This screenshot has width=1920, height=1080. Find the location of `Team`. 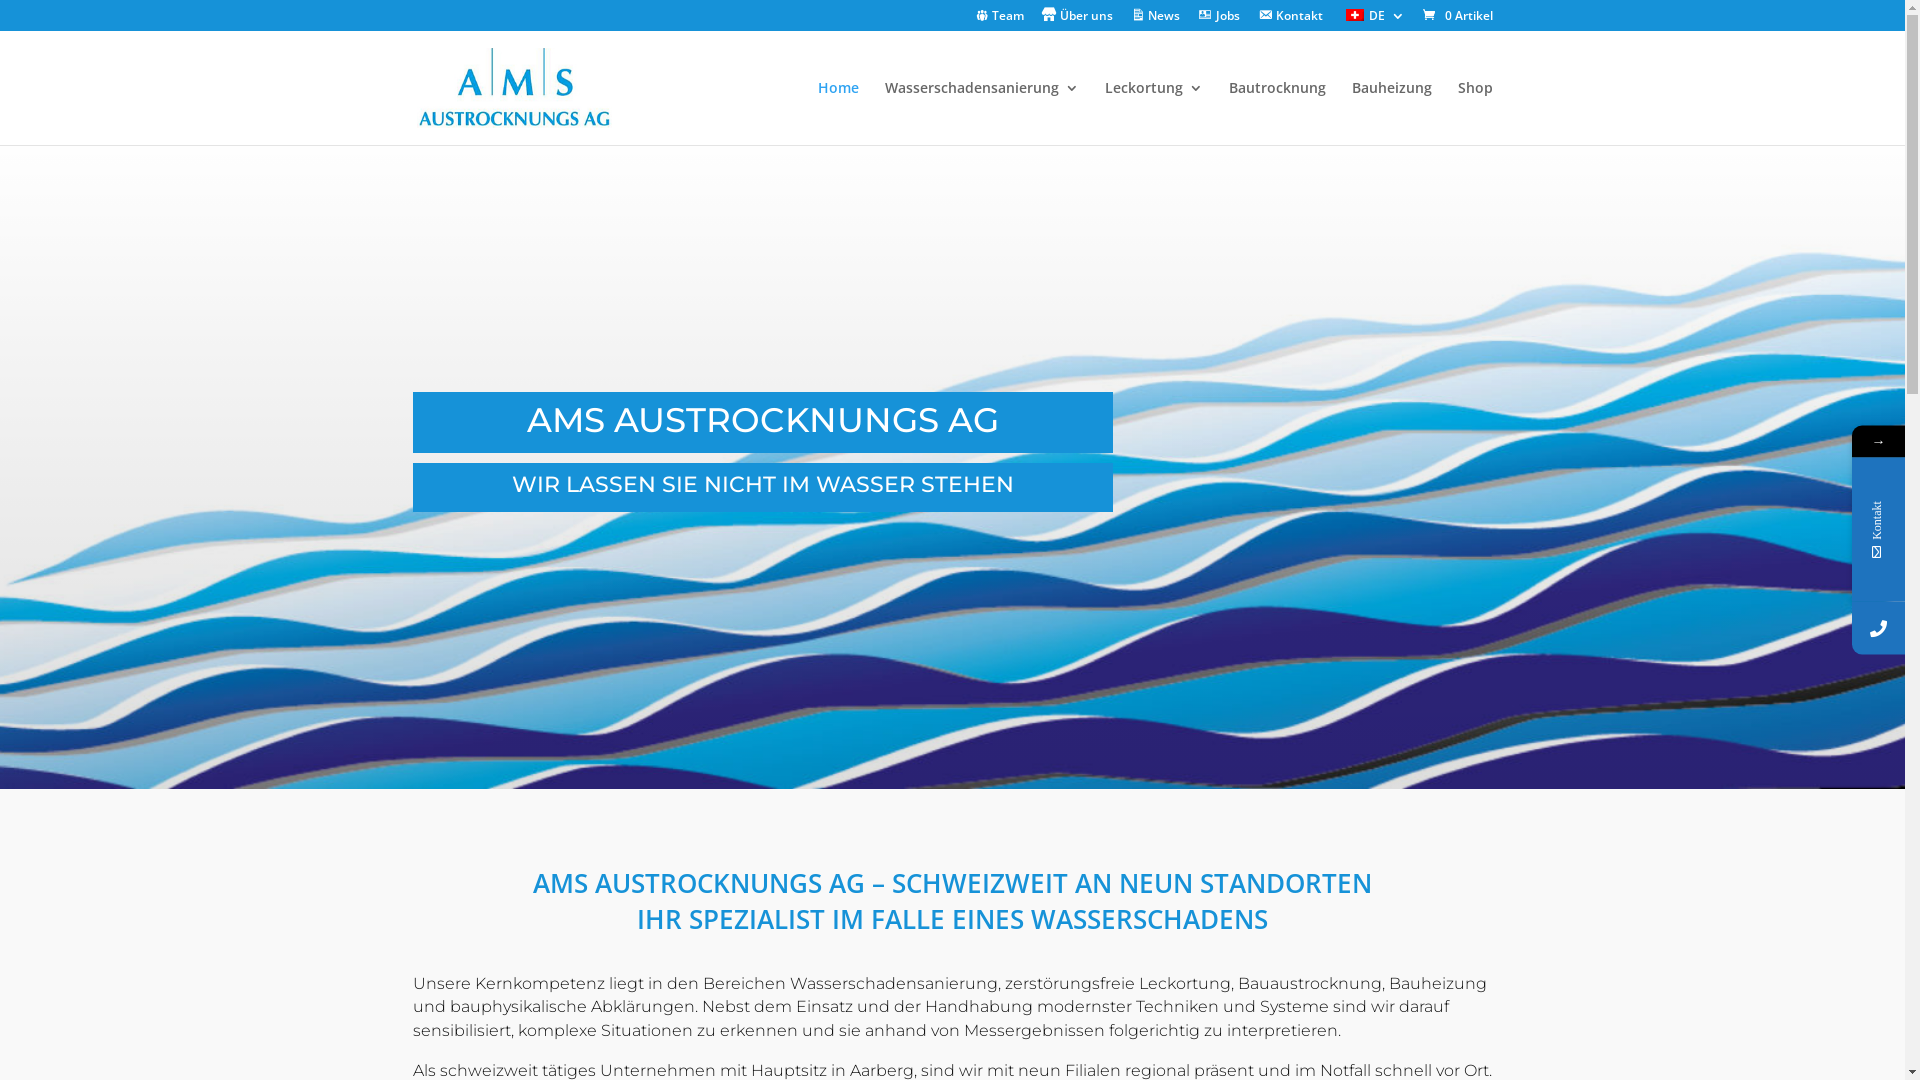

Team is located at coordinates (1000, 20).